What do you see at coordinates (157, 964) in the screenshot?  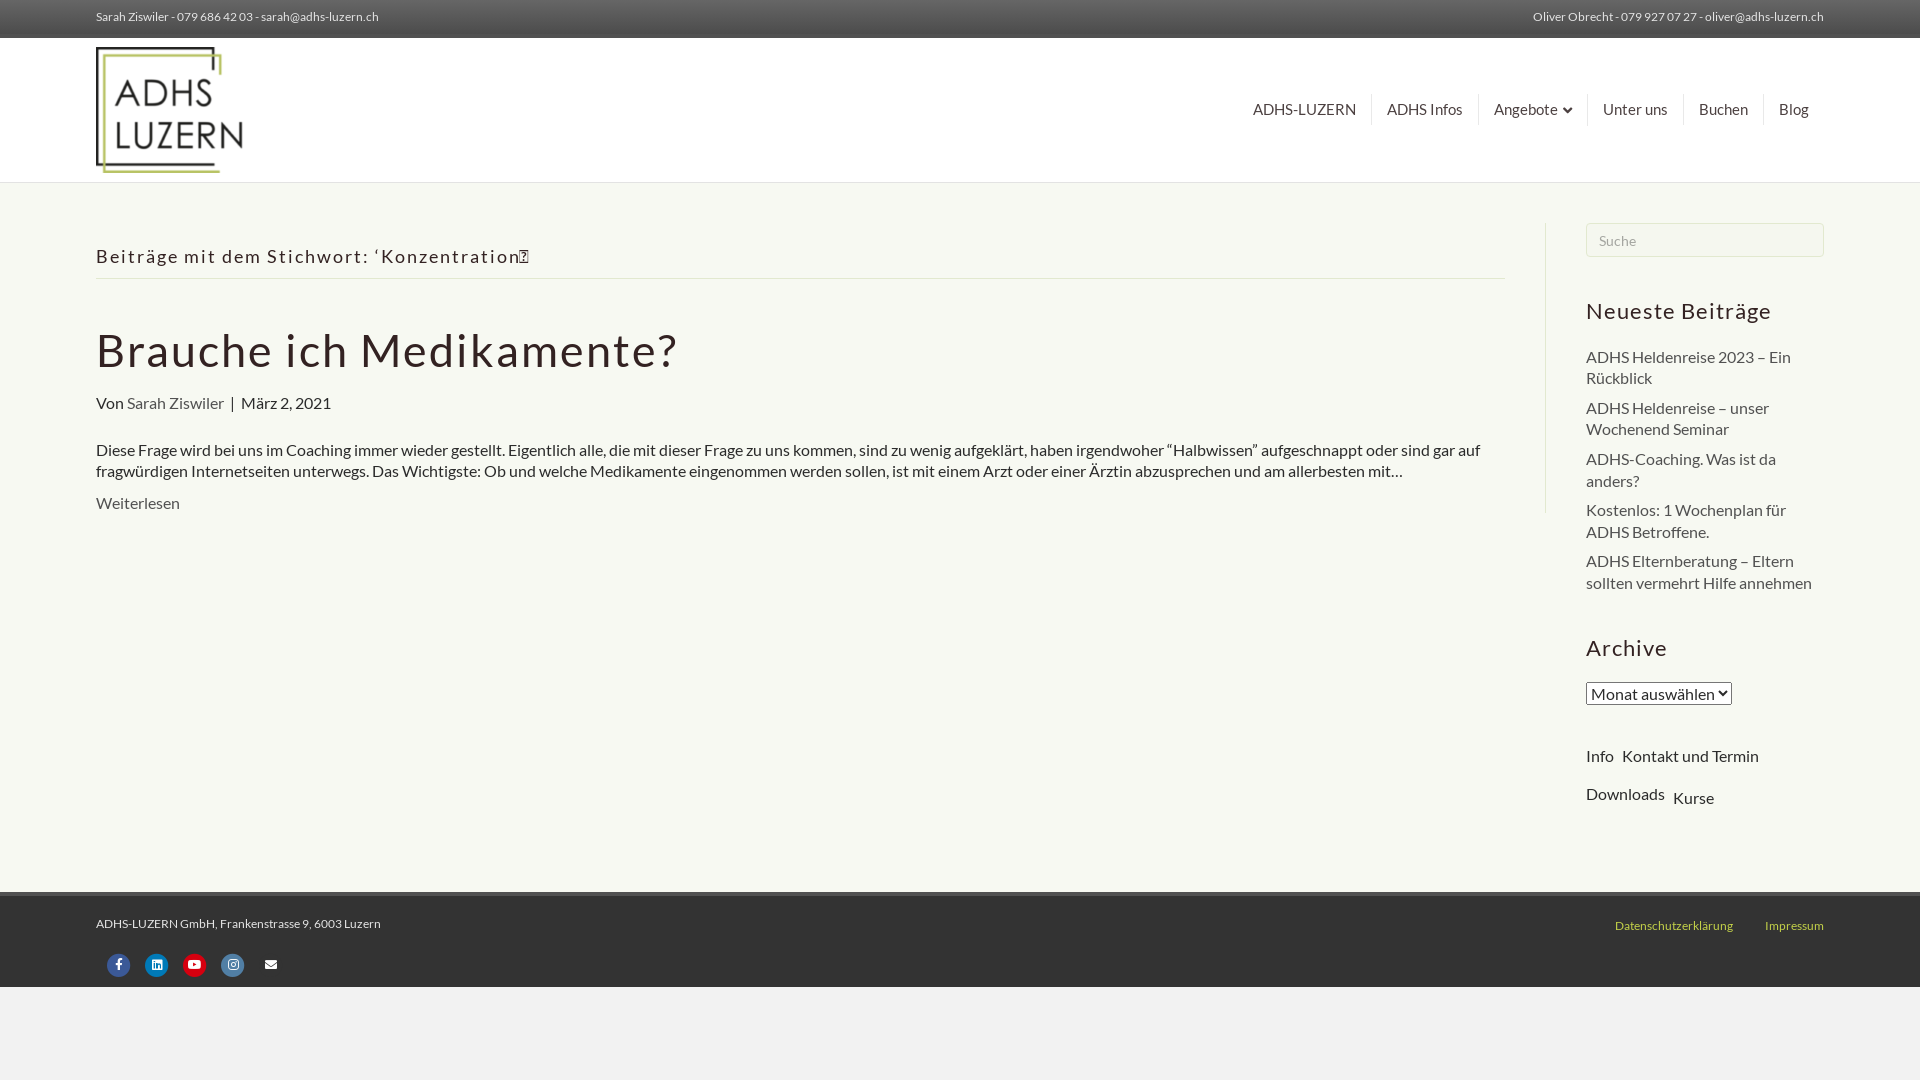 I see `Linkedin` at bounding box center [157, 964].